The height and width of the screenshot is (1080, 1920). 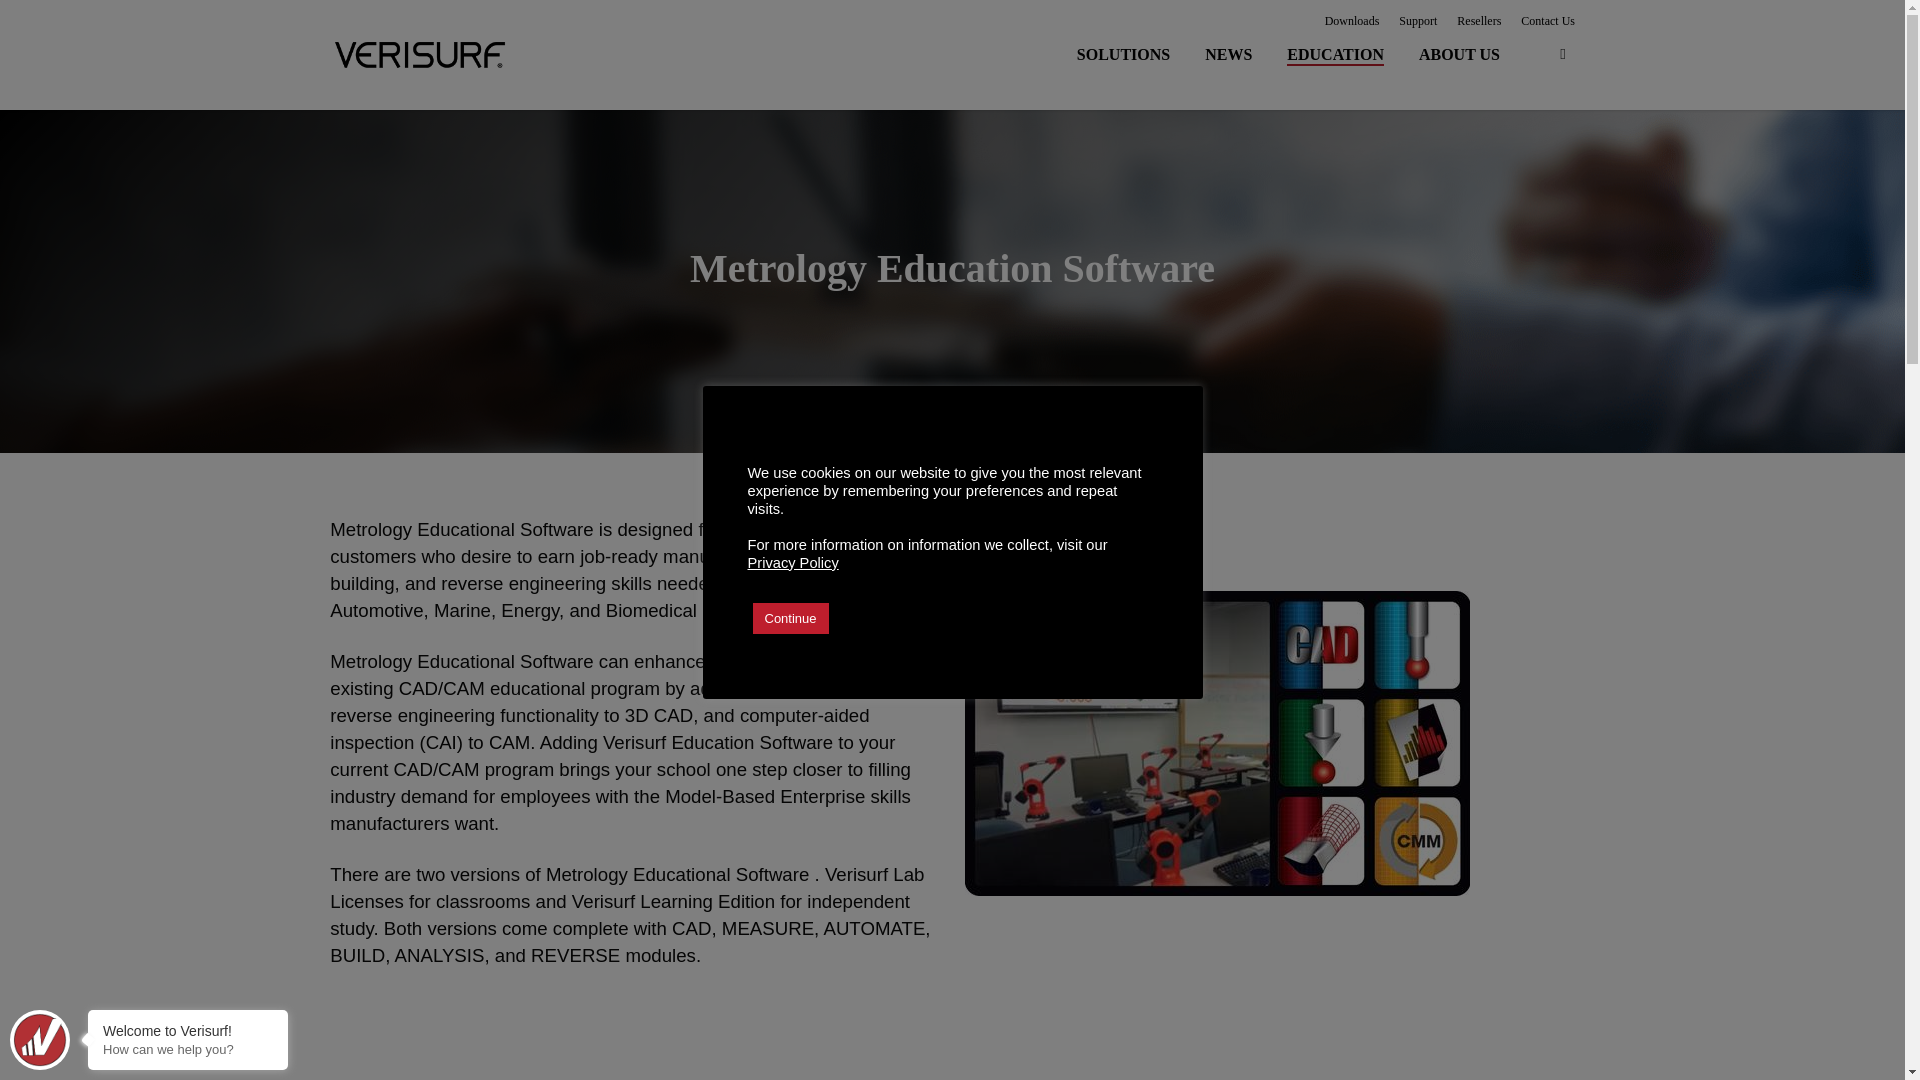 I want to click on Resellers, so click(x=1479, y=20).